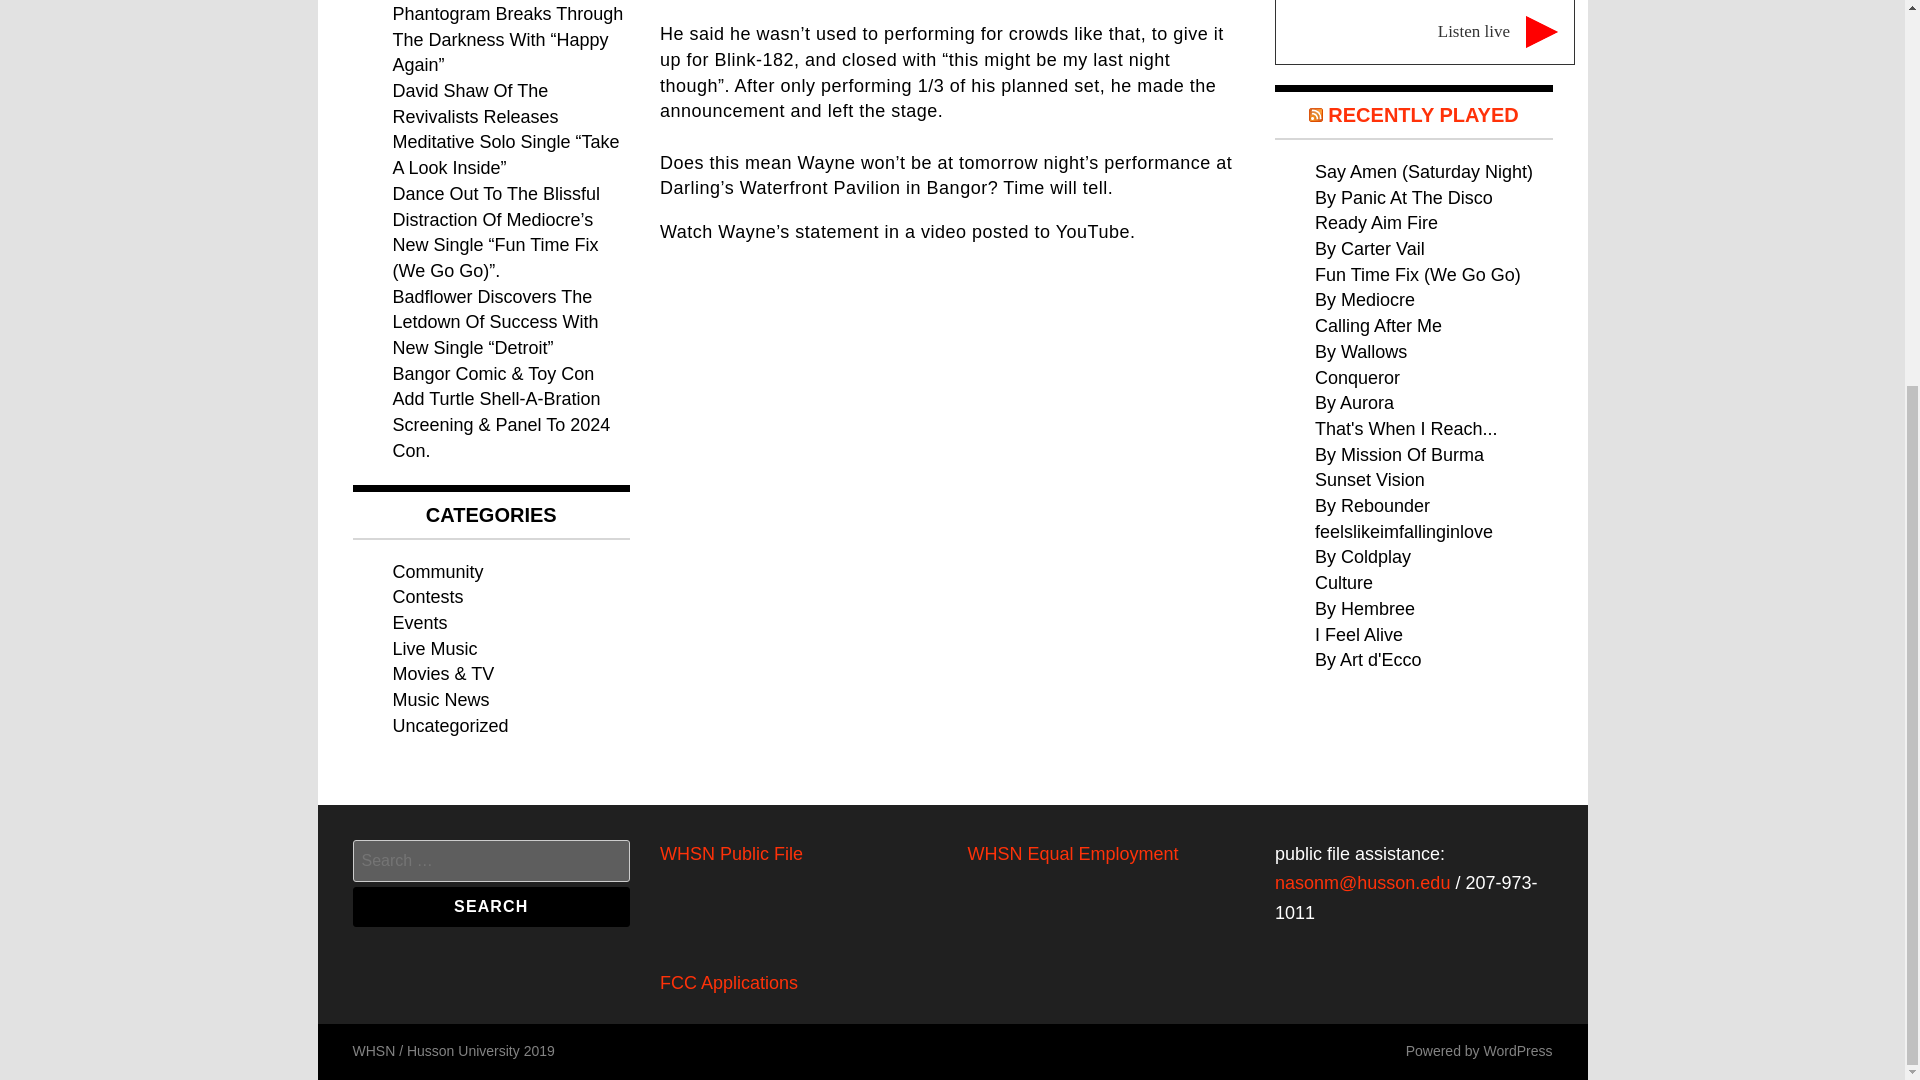 This screenshot has height=1080, width=1920. What do you see at coordinates (450, 726) in the screenshot?
I see `Uncategorized` at bounding box center [450, 726].